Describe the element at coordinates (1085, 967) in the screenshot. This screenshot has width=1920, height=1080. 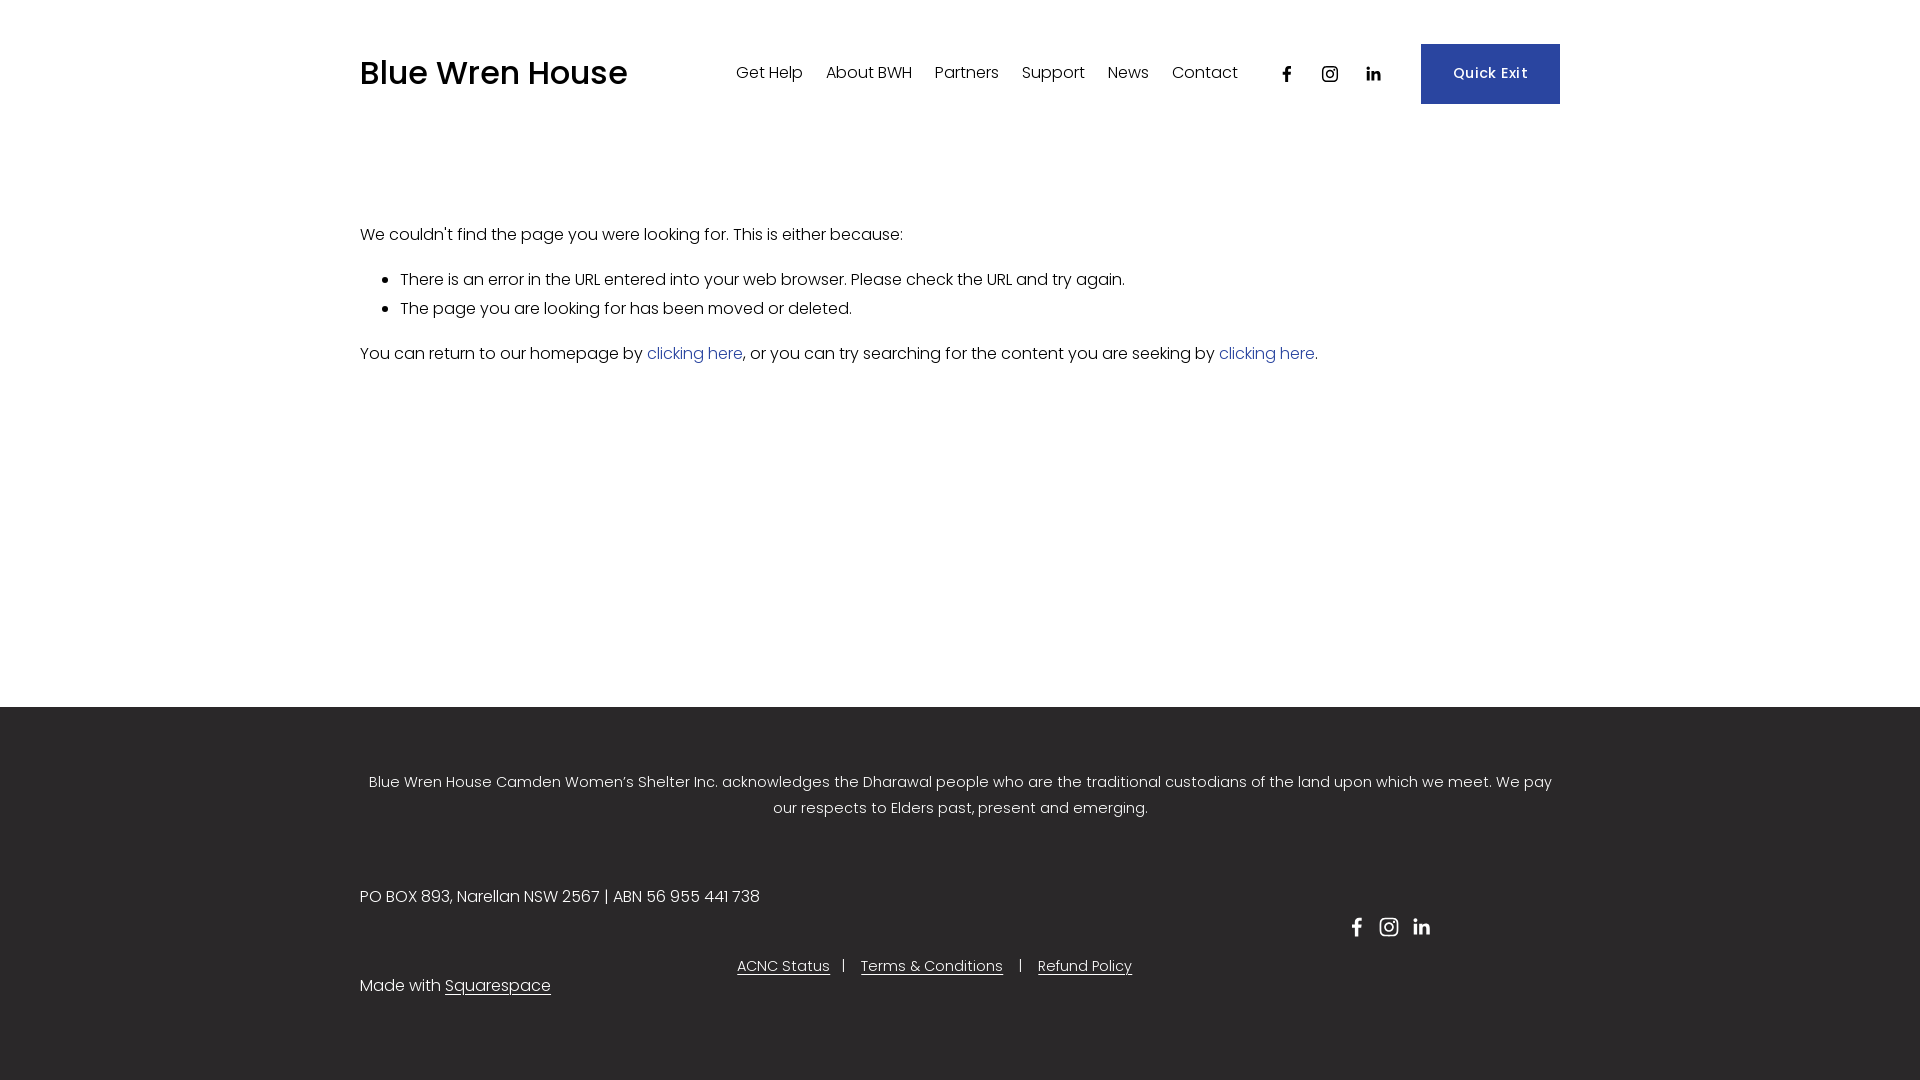
I see `Refund Policy` at that location.